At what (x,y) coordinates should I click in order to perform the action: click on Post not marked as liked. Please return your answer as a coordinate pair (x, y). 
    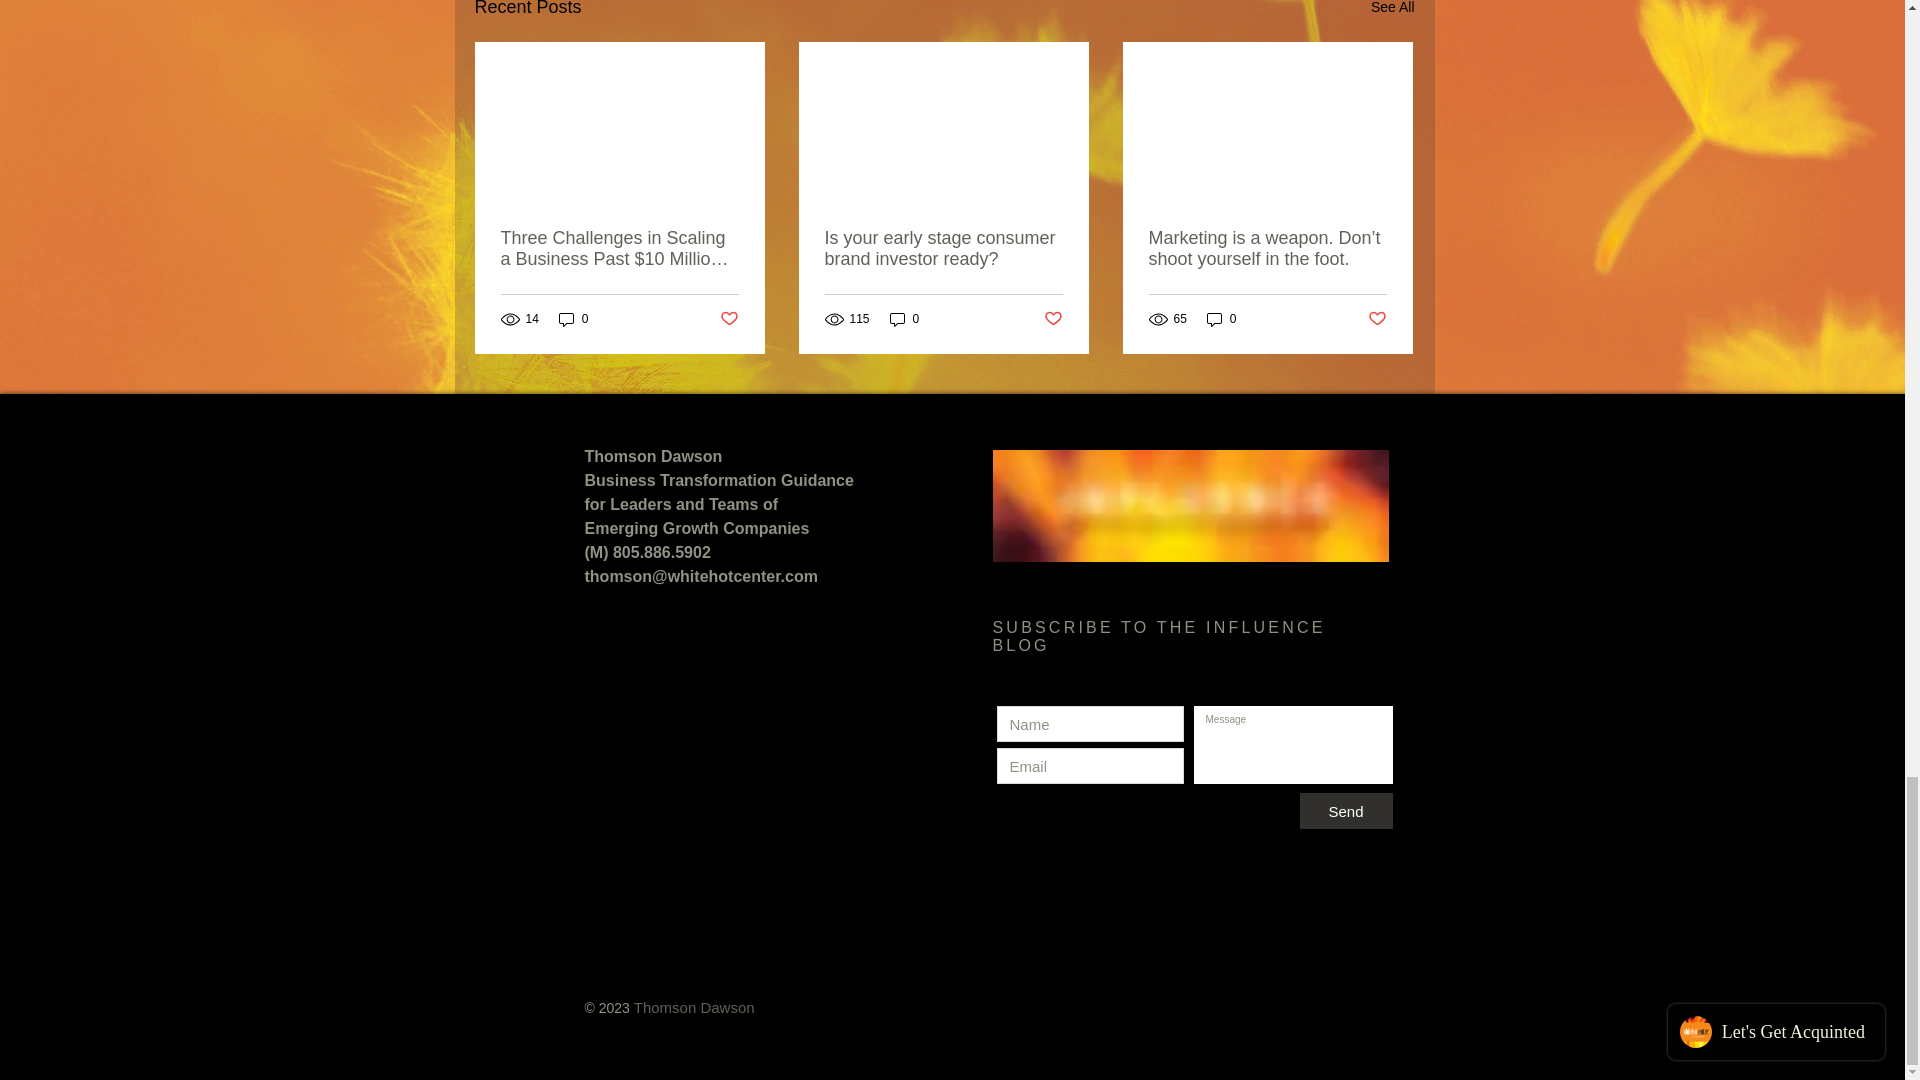
    Looking at the image, I should click on (1376, 319).